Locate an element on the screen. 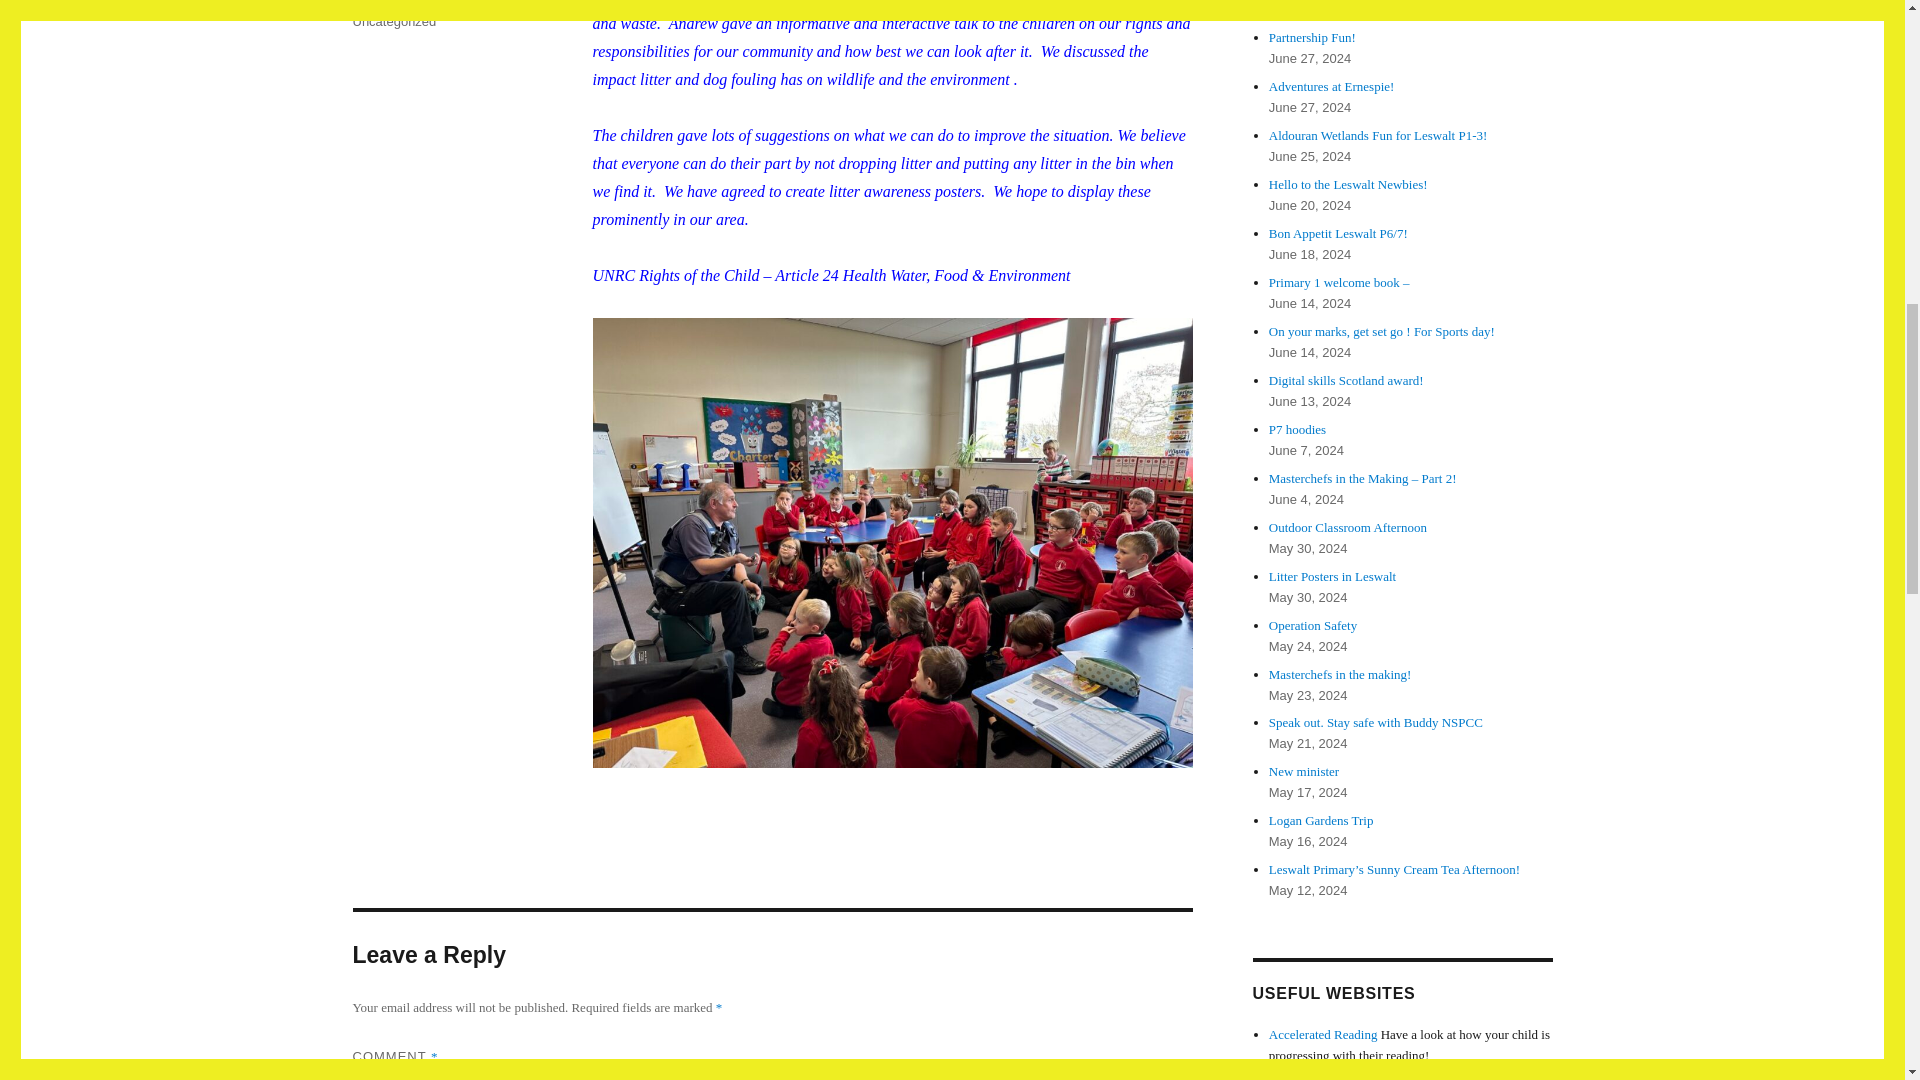 The height and width of the screenshot is (1080, 1920). Operation Safety is located at coordinates (1313, 624).